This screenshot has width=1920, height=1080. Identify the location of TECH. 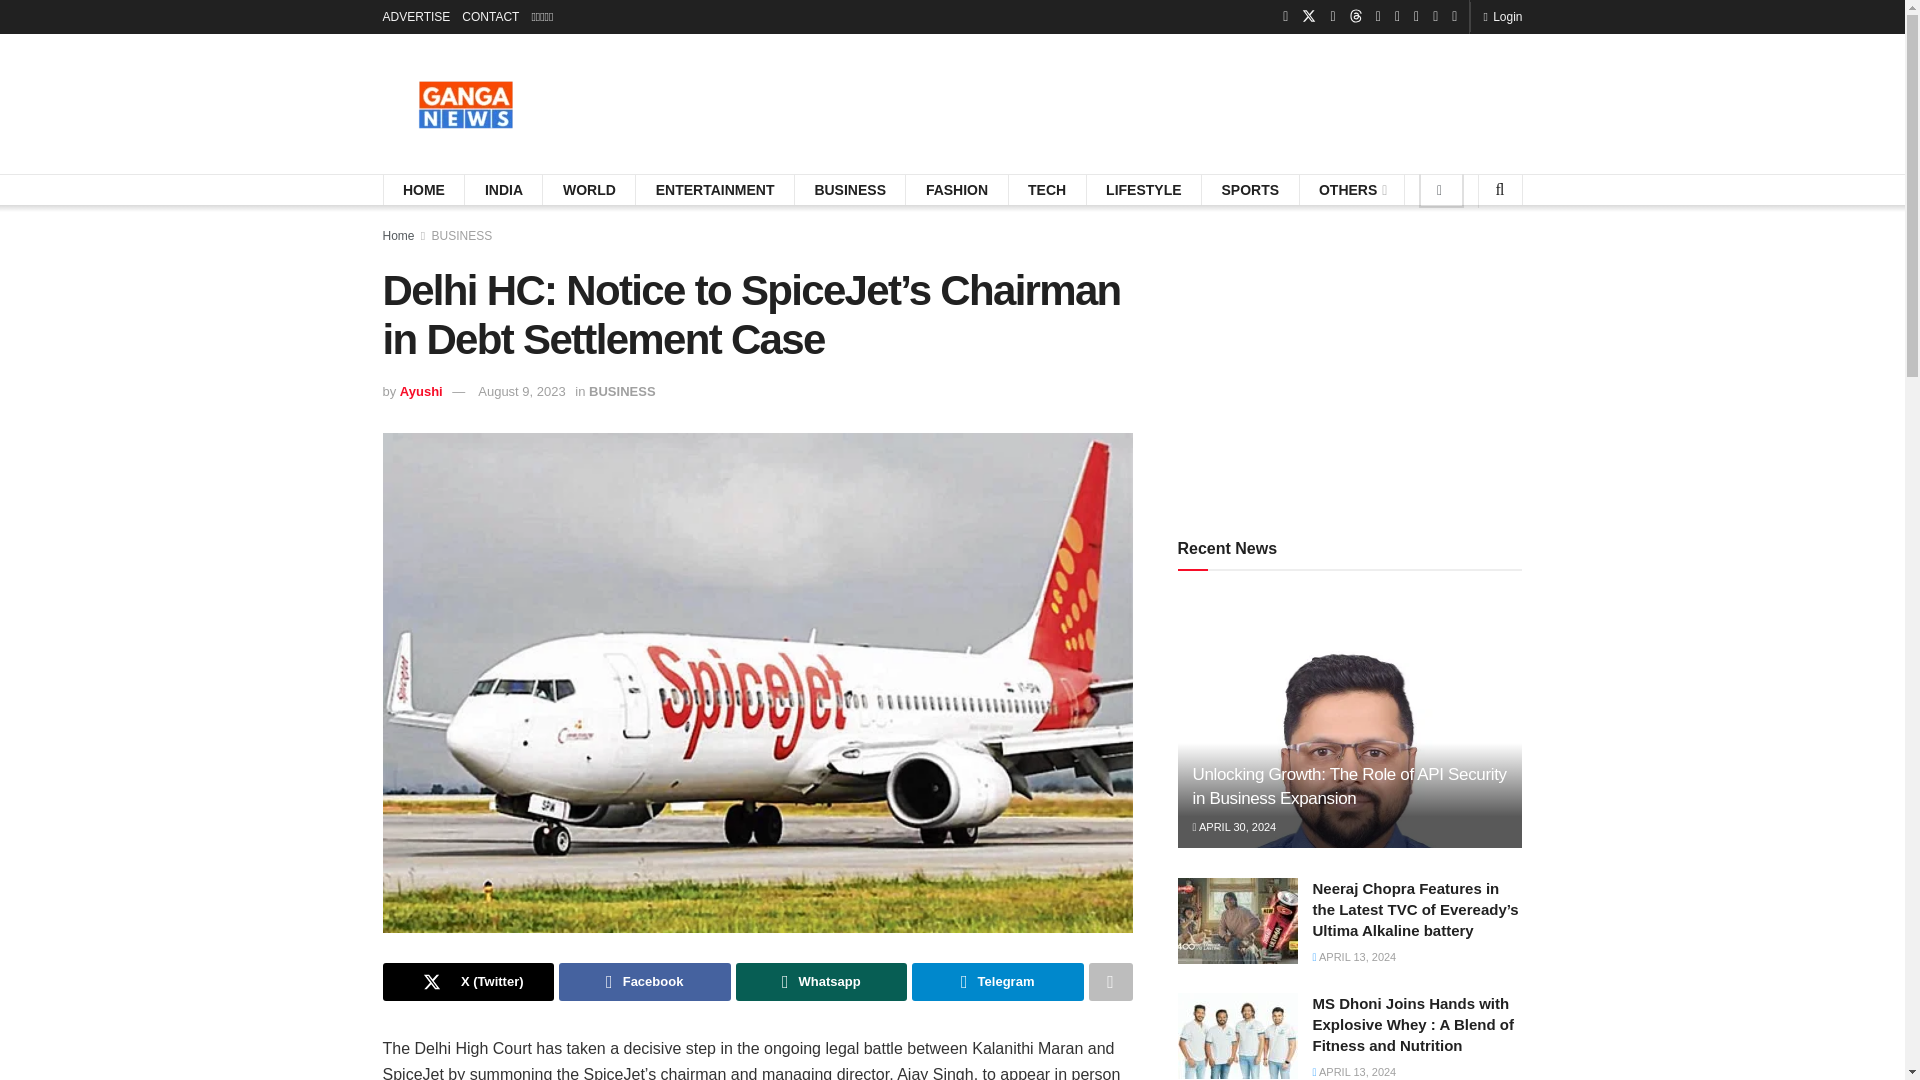
(1046, 190).